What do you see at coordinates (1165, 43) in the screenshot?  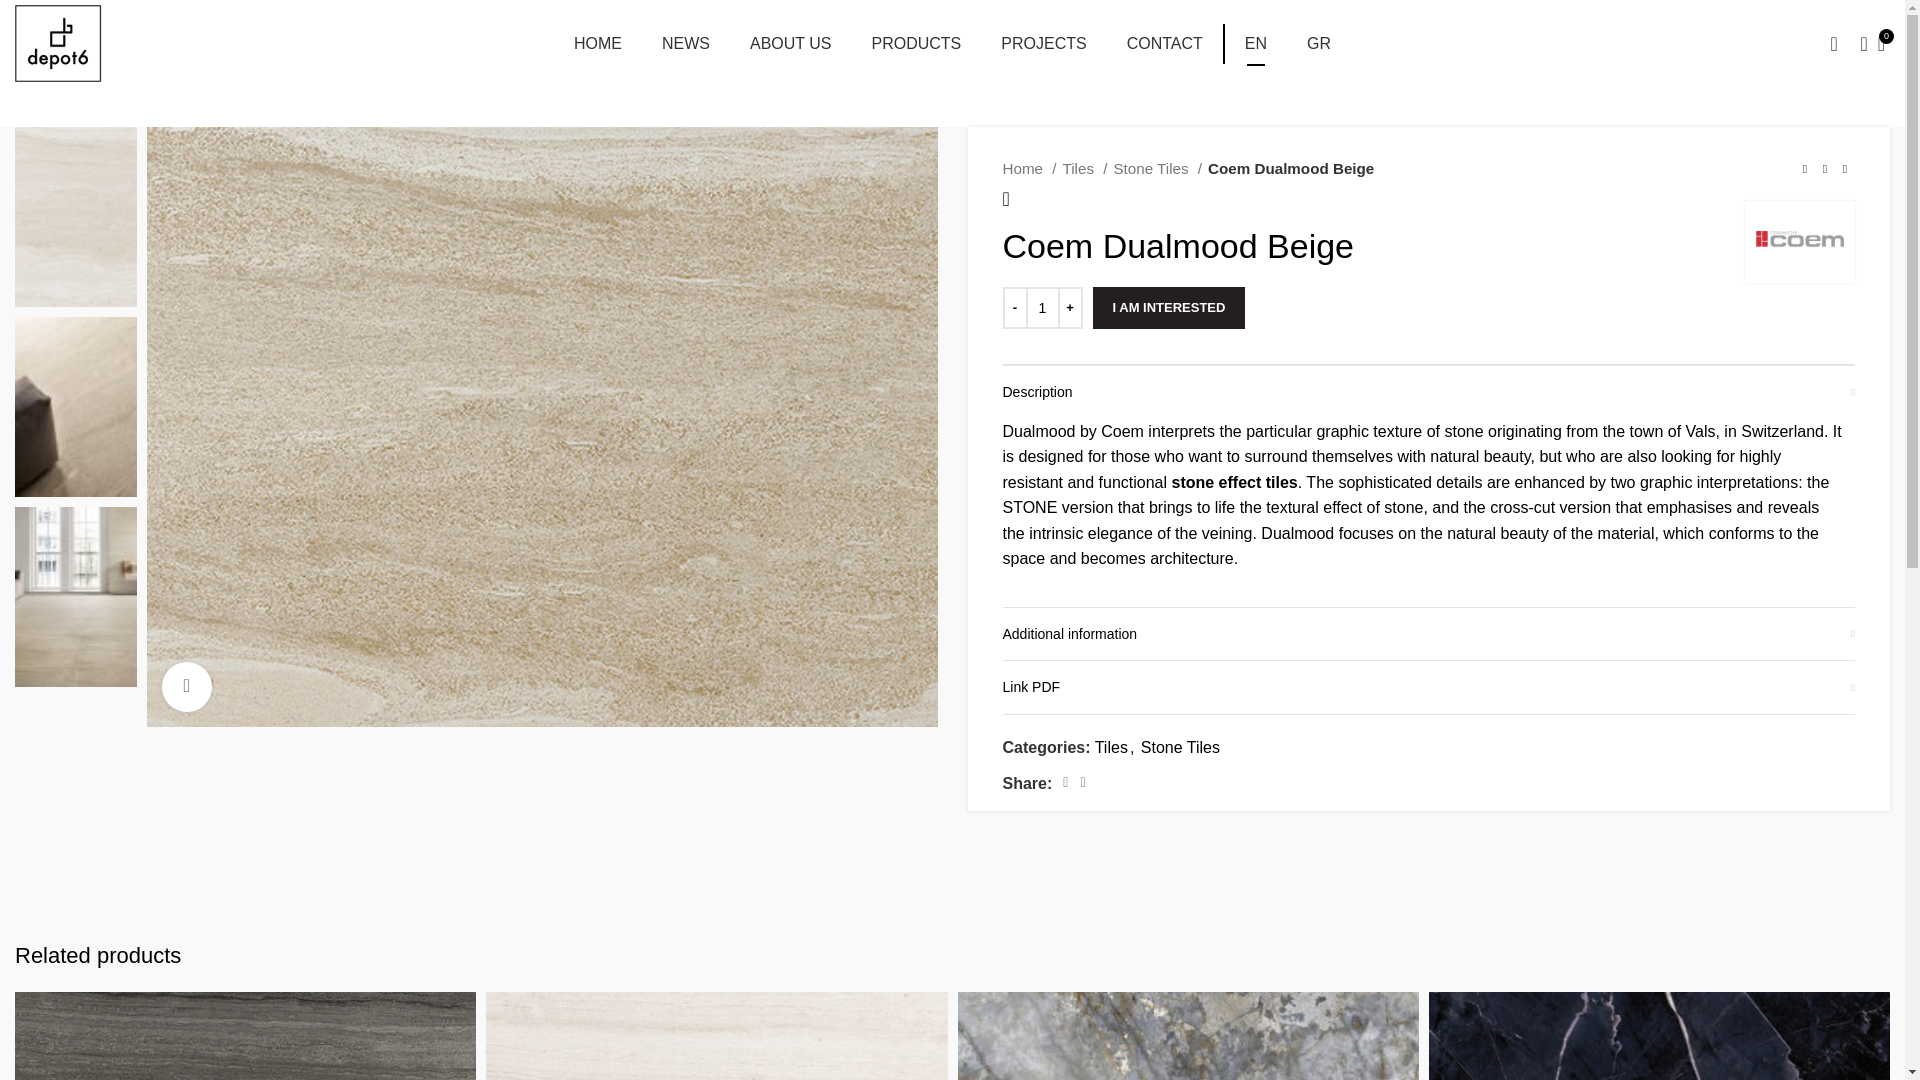 I see `Log in` at bounding box center [1165, 43].